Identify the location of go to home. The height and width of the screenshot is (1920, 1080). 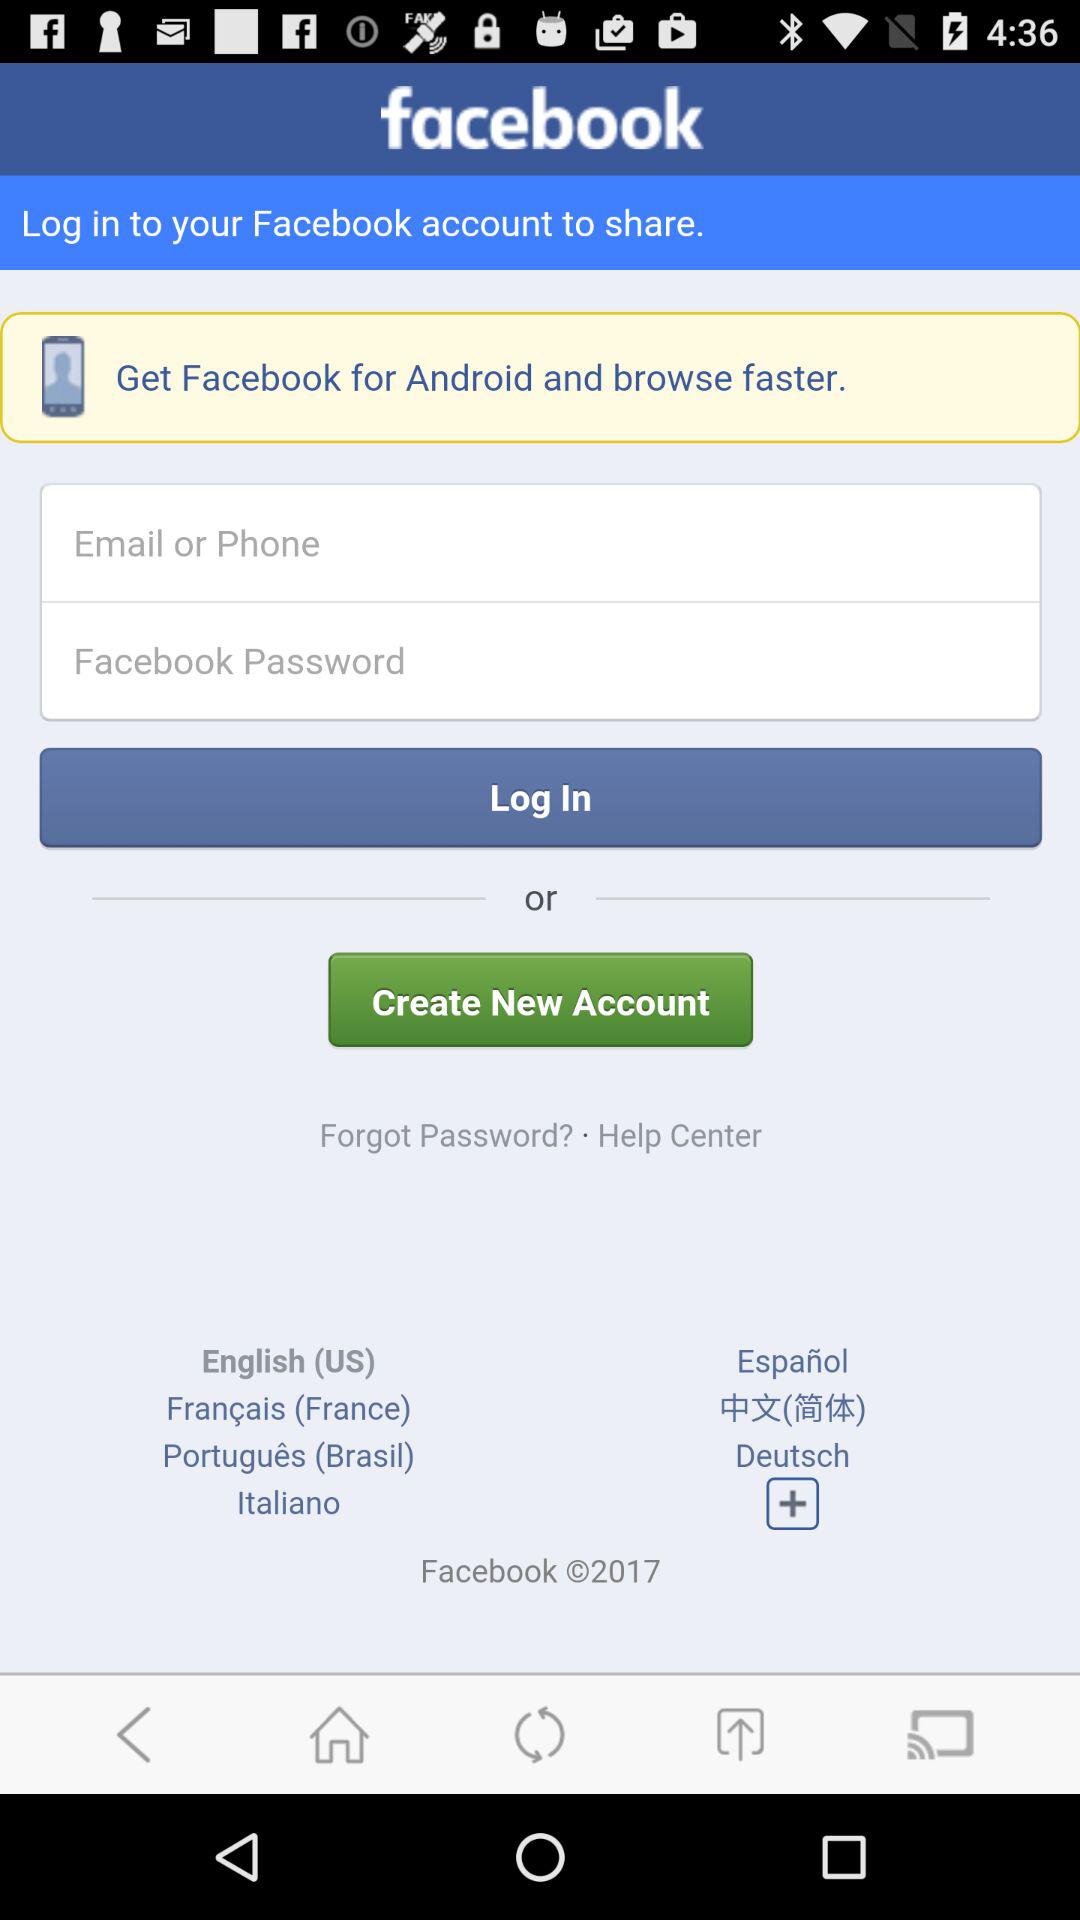
(339, 1734).